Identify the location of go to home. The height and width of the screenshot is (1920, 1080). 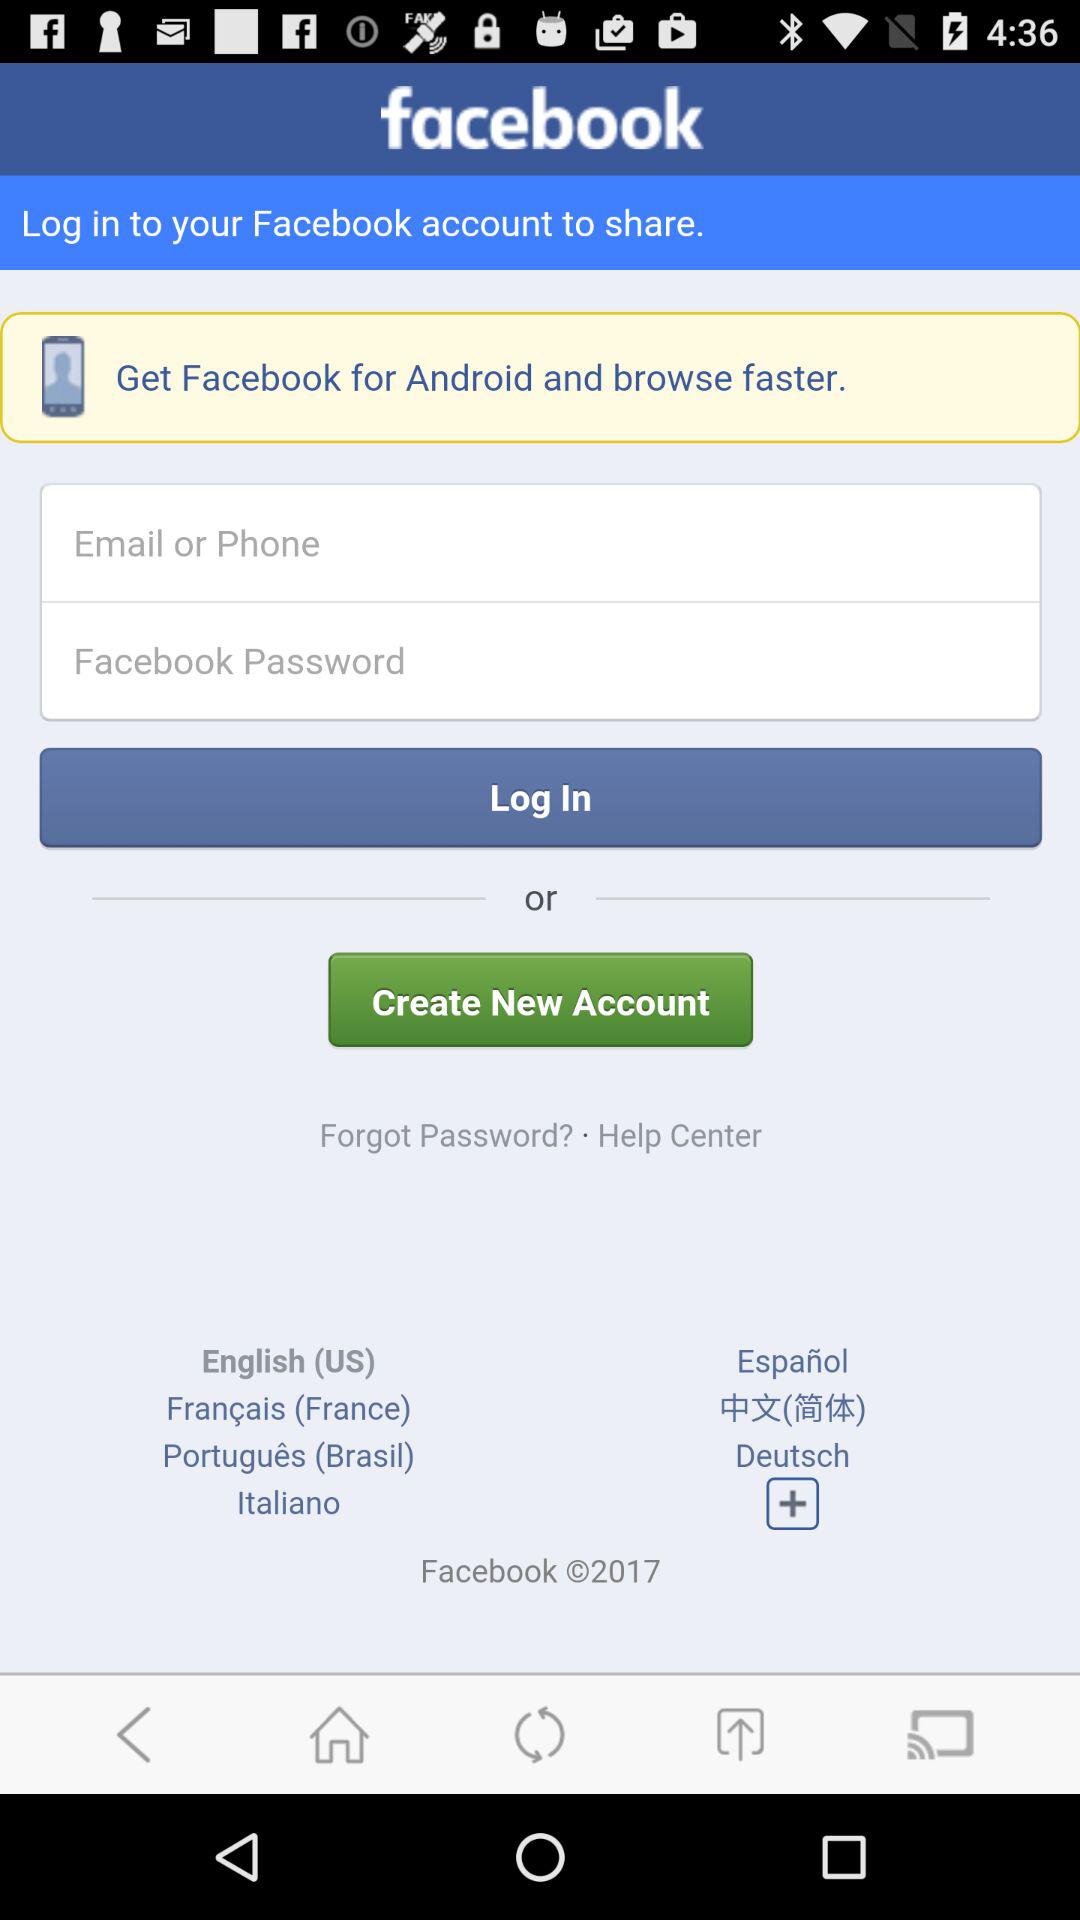
(339, 1734).